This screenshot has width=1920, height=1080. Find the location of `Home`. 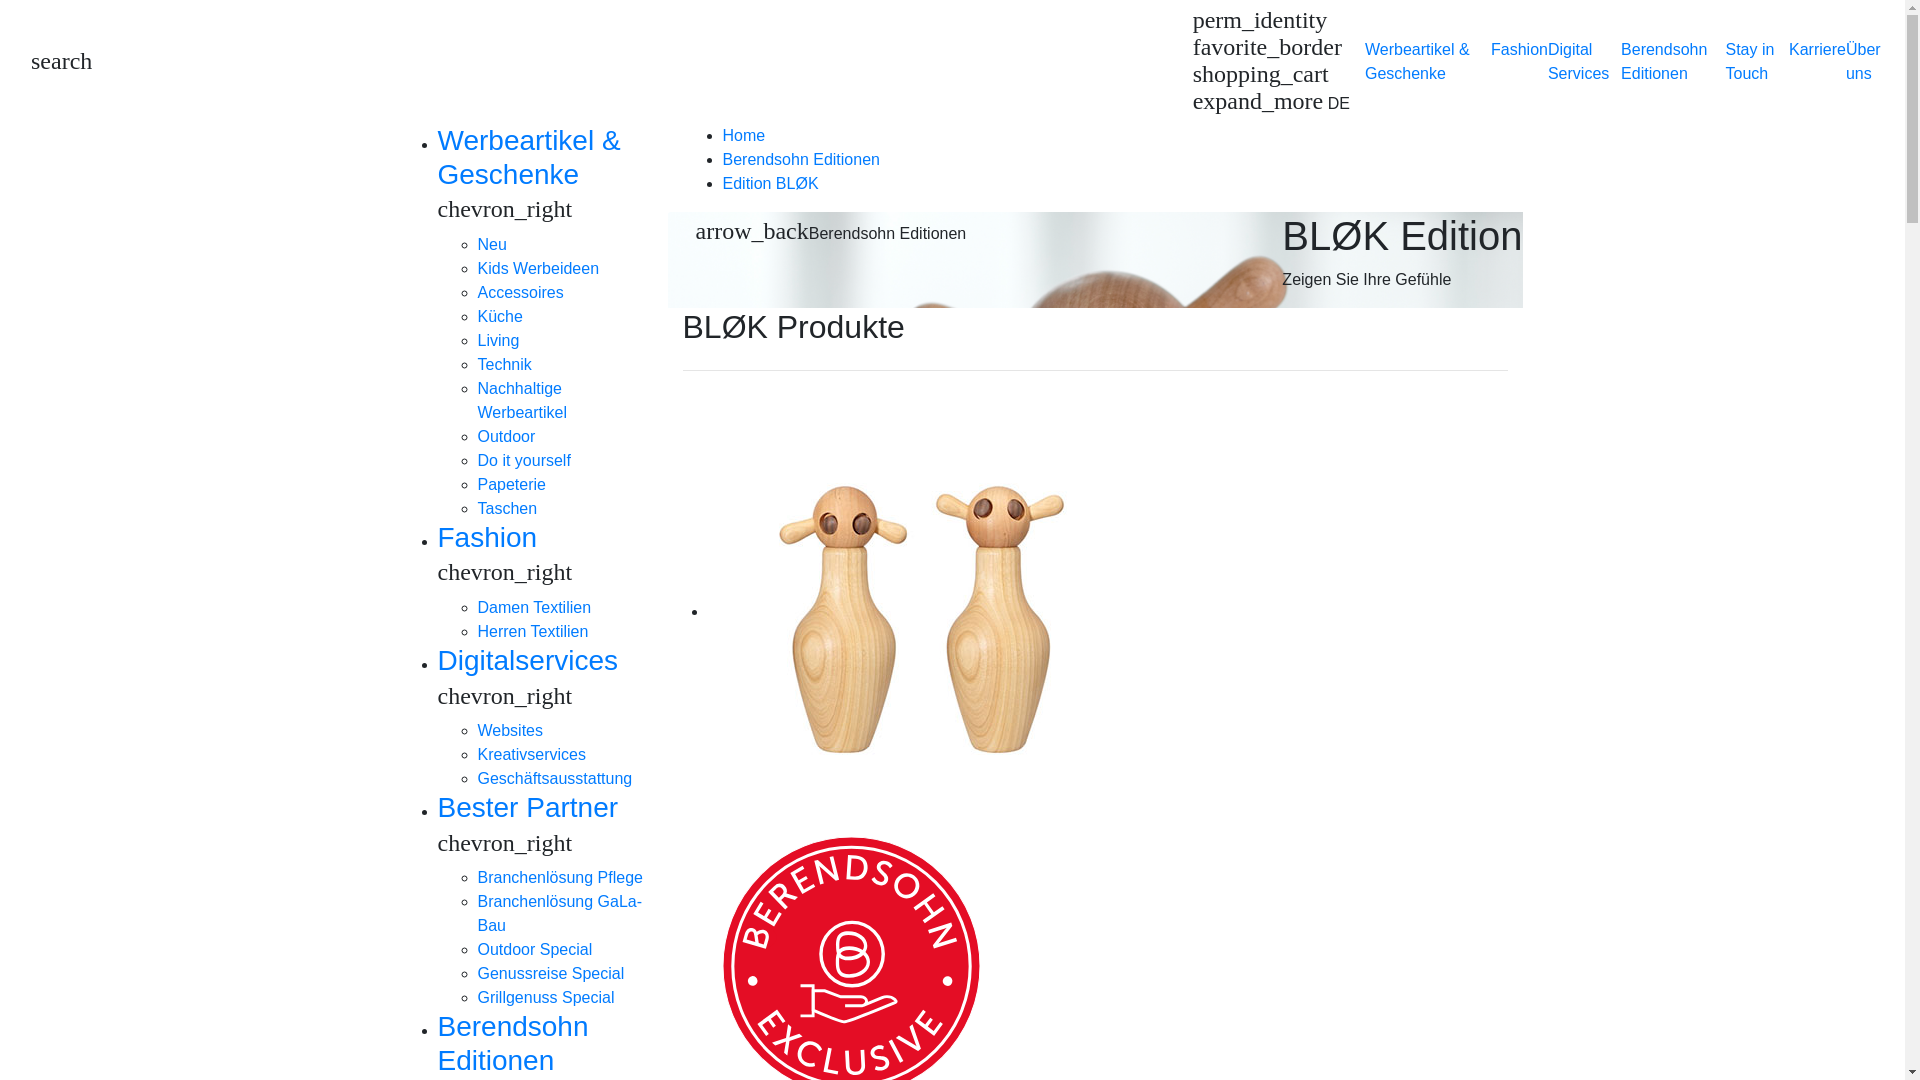

Home is located at coordinates (744, 136).